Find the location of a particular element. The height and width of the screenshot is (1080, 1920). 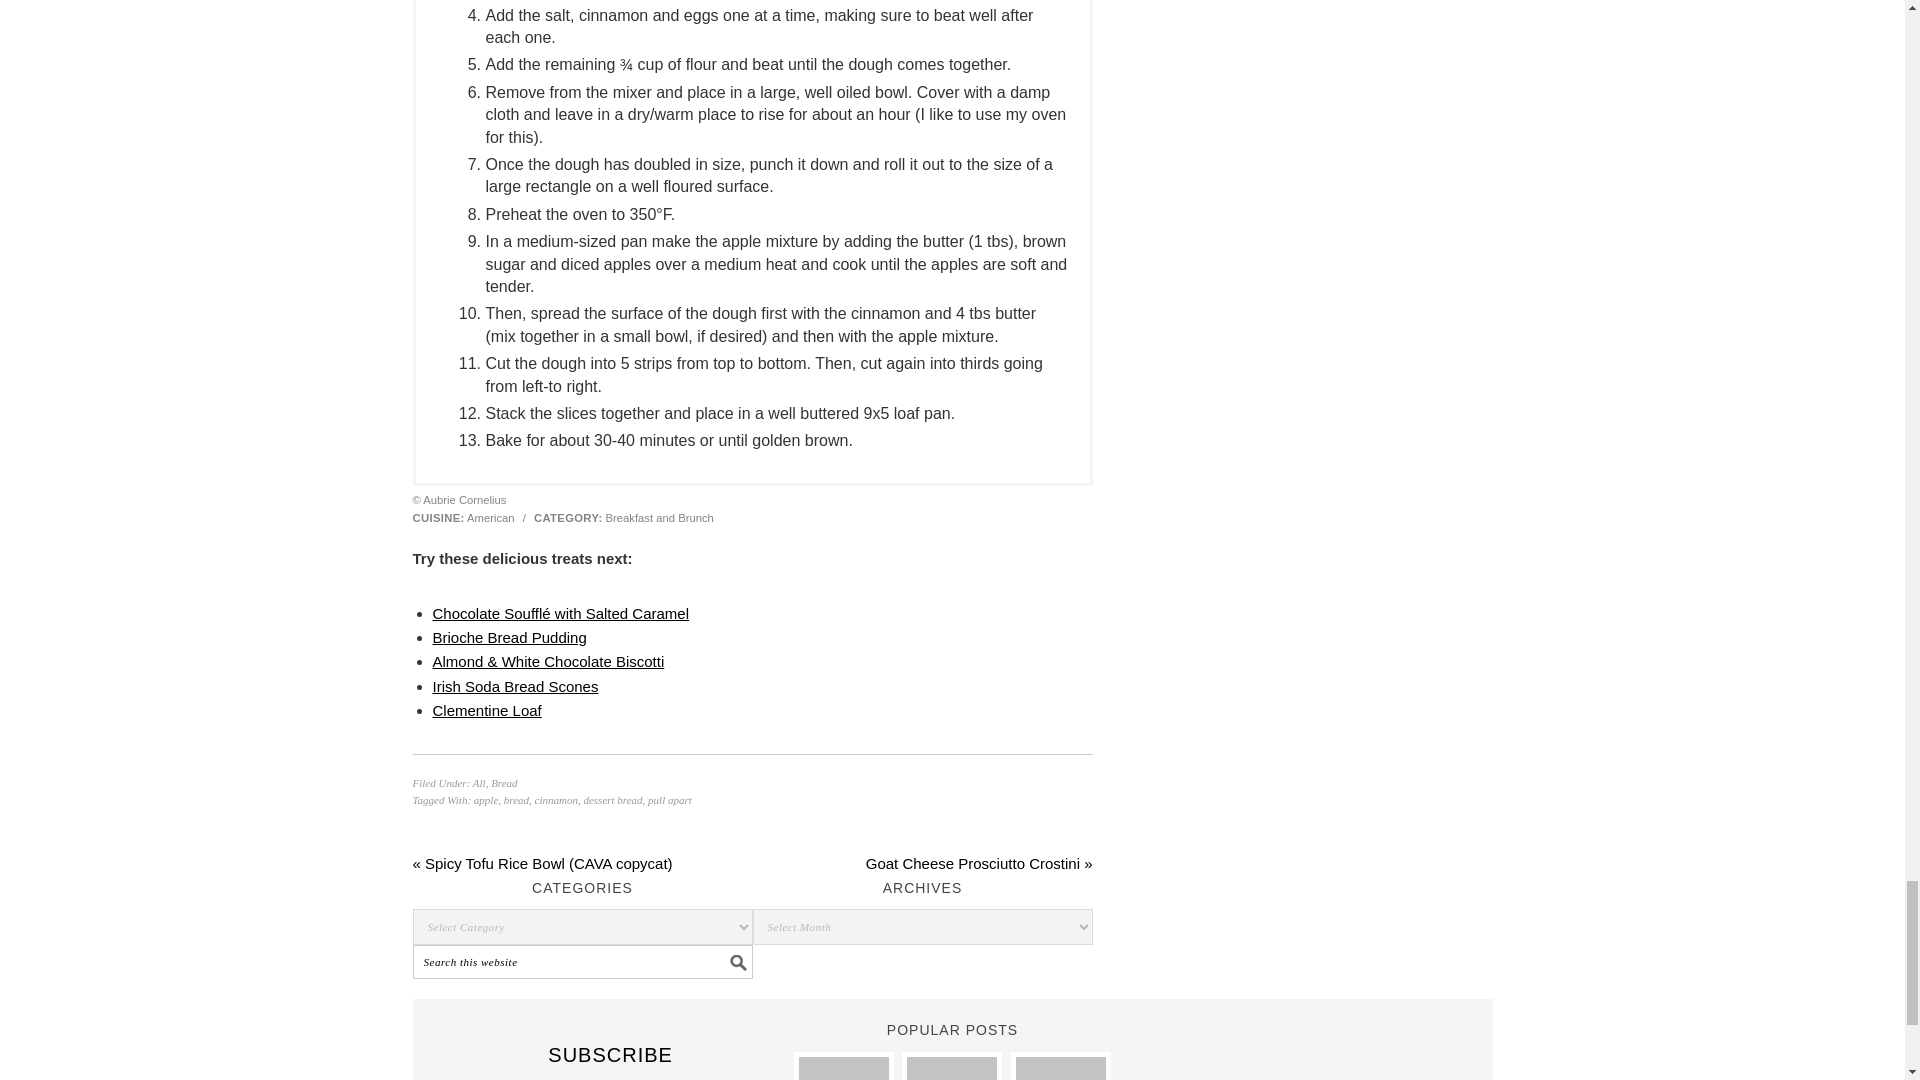

All is located at coordinates (478, 782).